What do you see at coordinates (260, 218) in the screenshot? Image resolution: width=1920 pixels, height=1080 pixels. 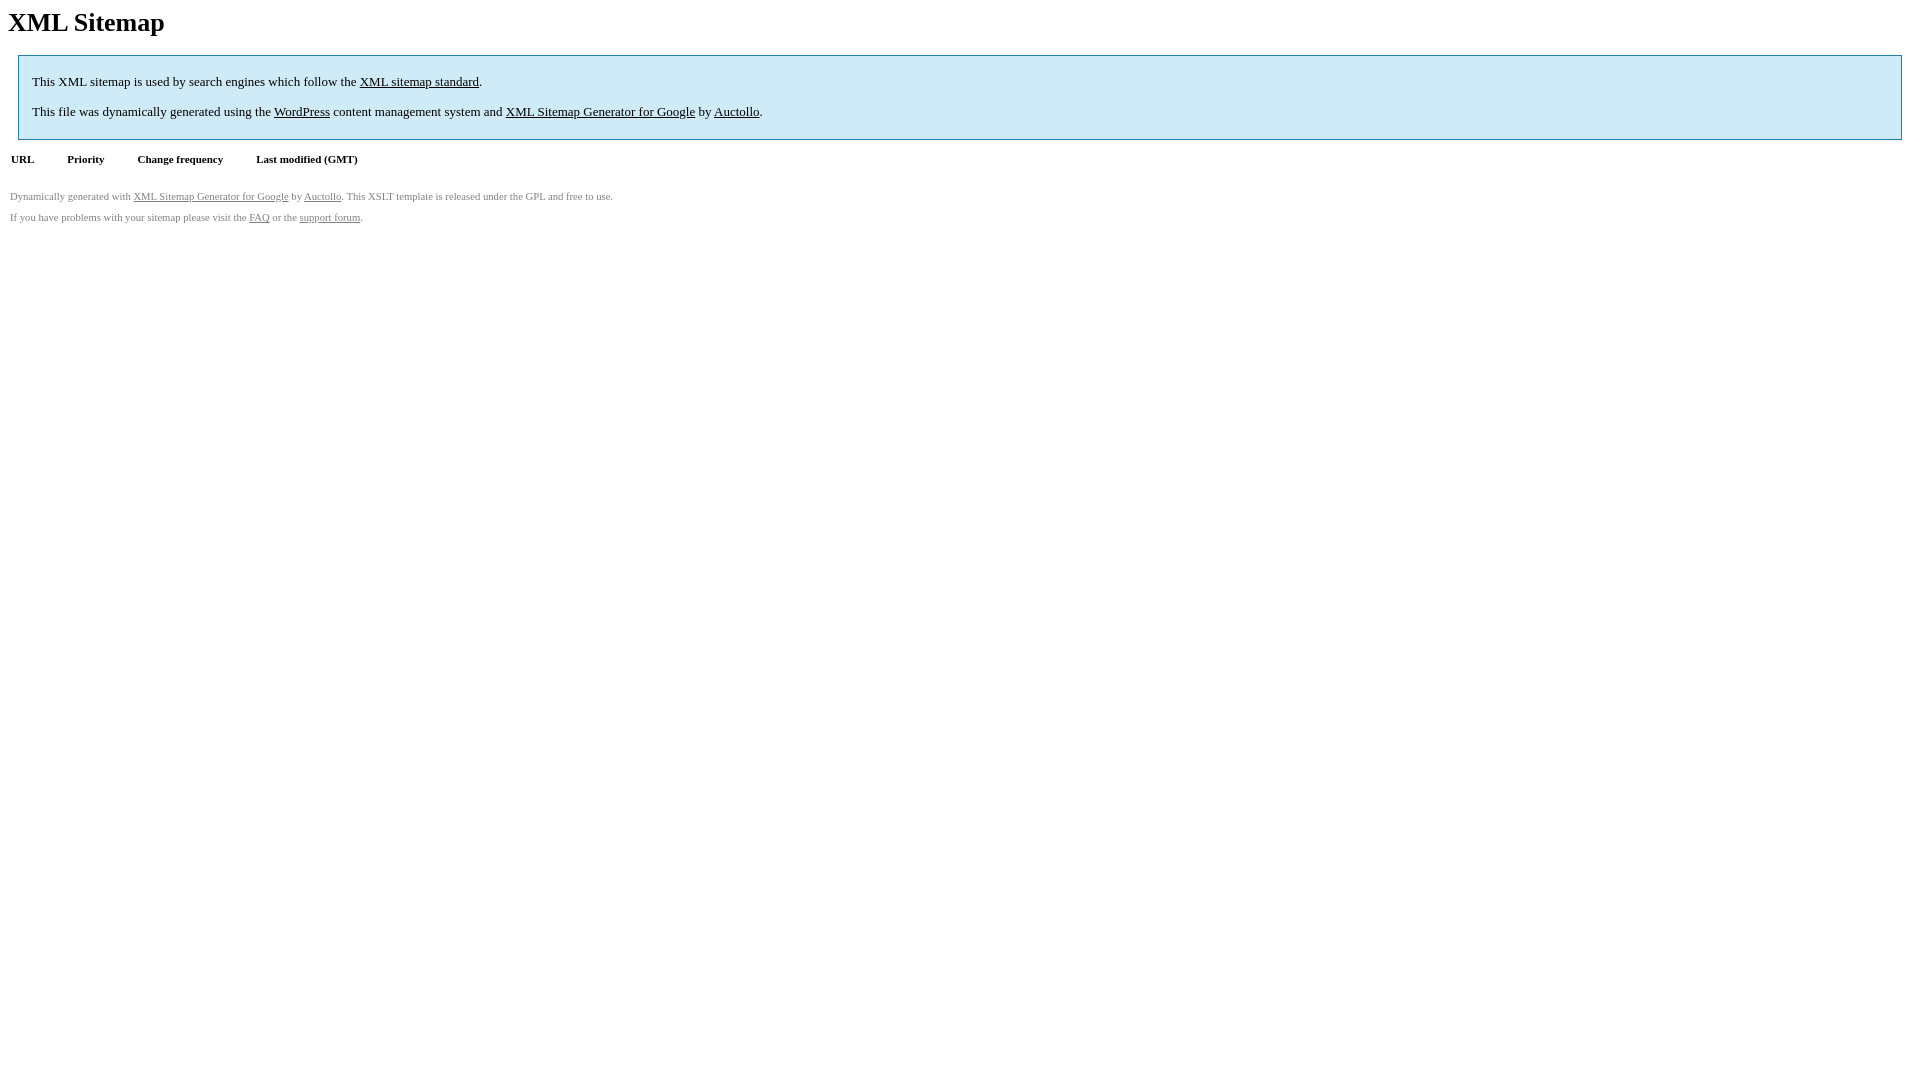 I see `FAQ` at bounding box center [260, 218].